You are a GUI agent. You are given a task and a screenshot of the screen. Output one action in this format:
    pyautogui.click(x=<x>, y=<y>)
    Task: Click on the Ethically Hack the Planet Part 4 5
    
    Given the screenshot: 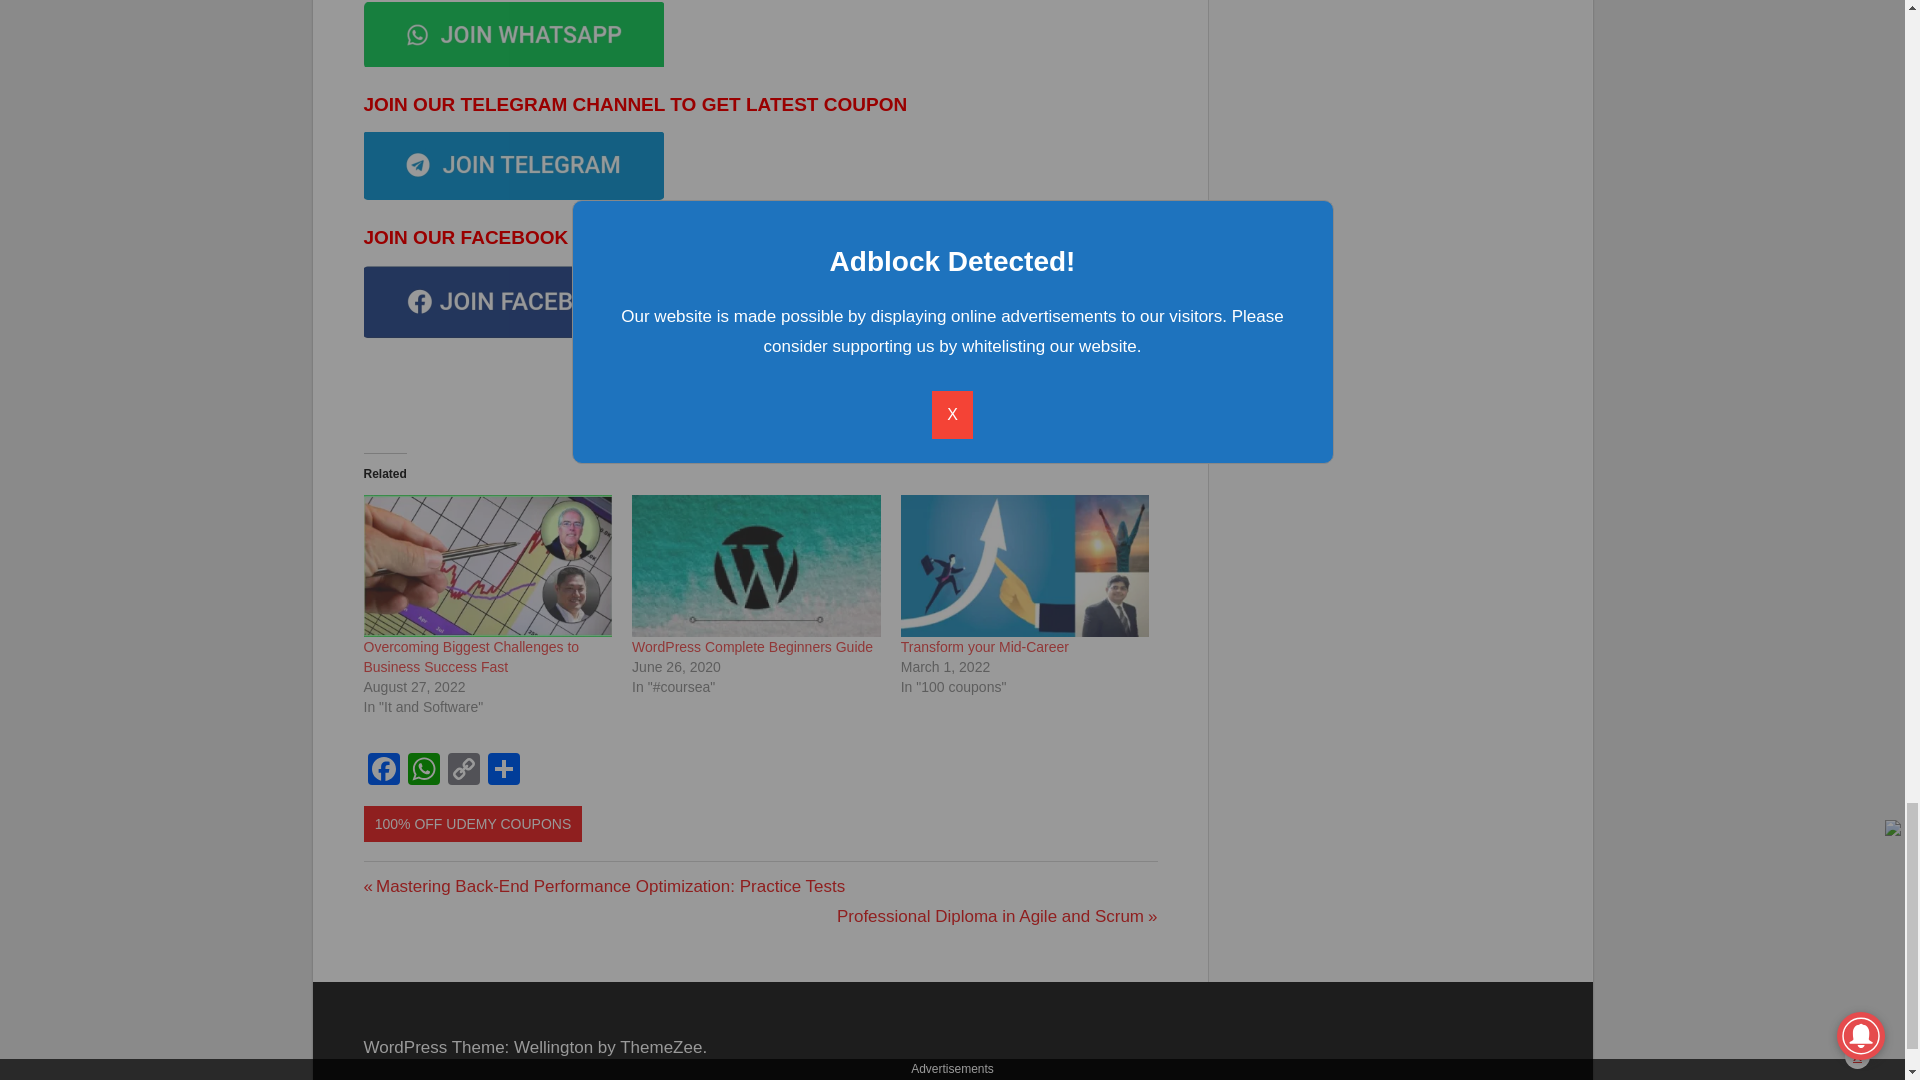 What is the action you would take?
    pyautogui.click(x=514, y=302)
    